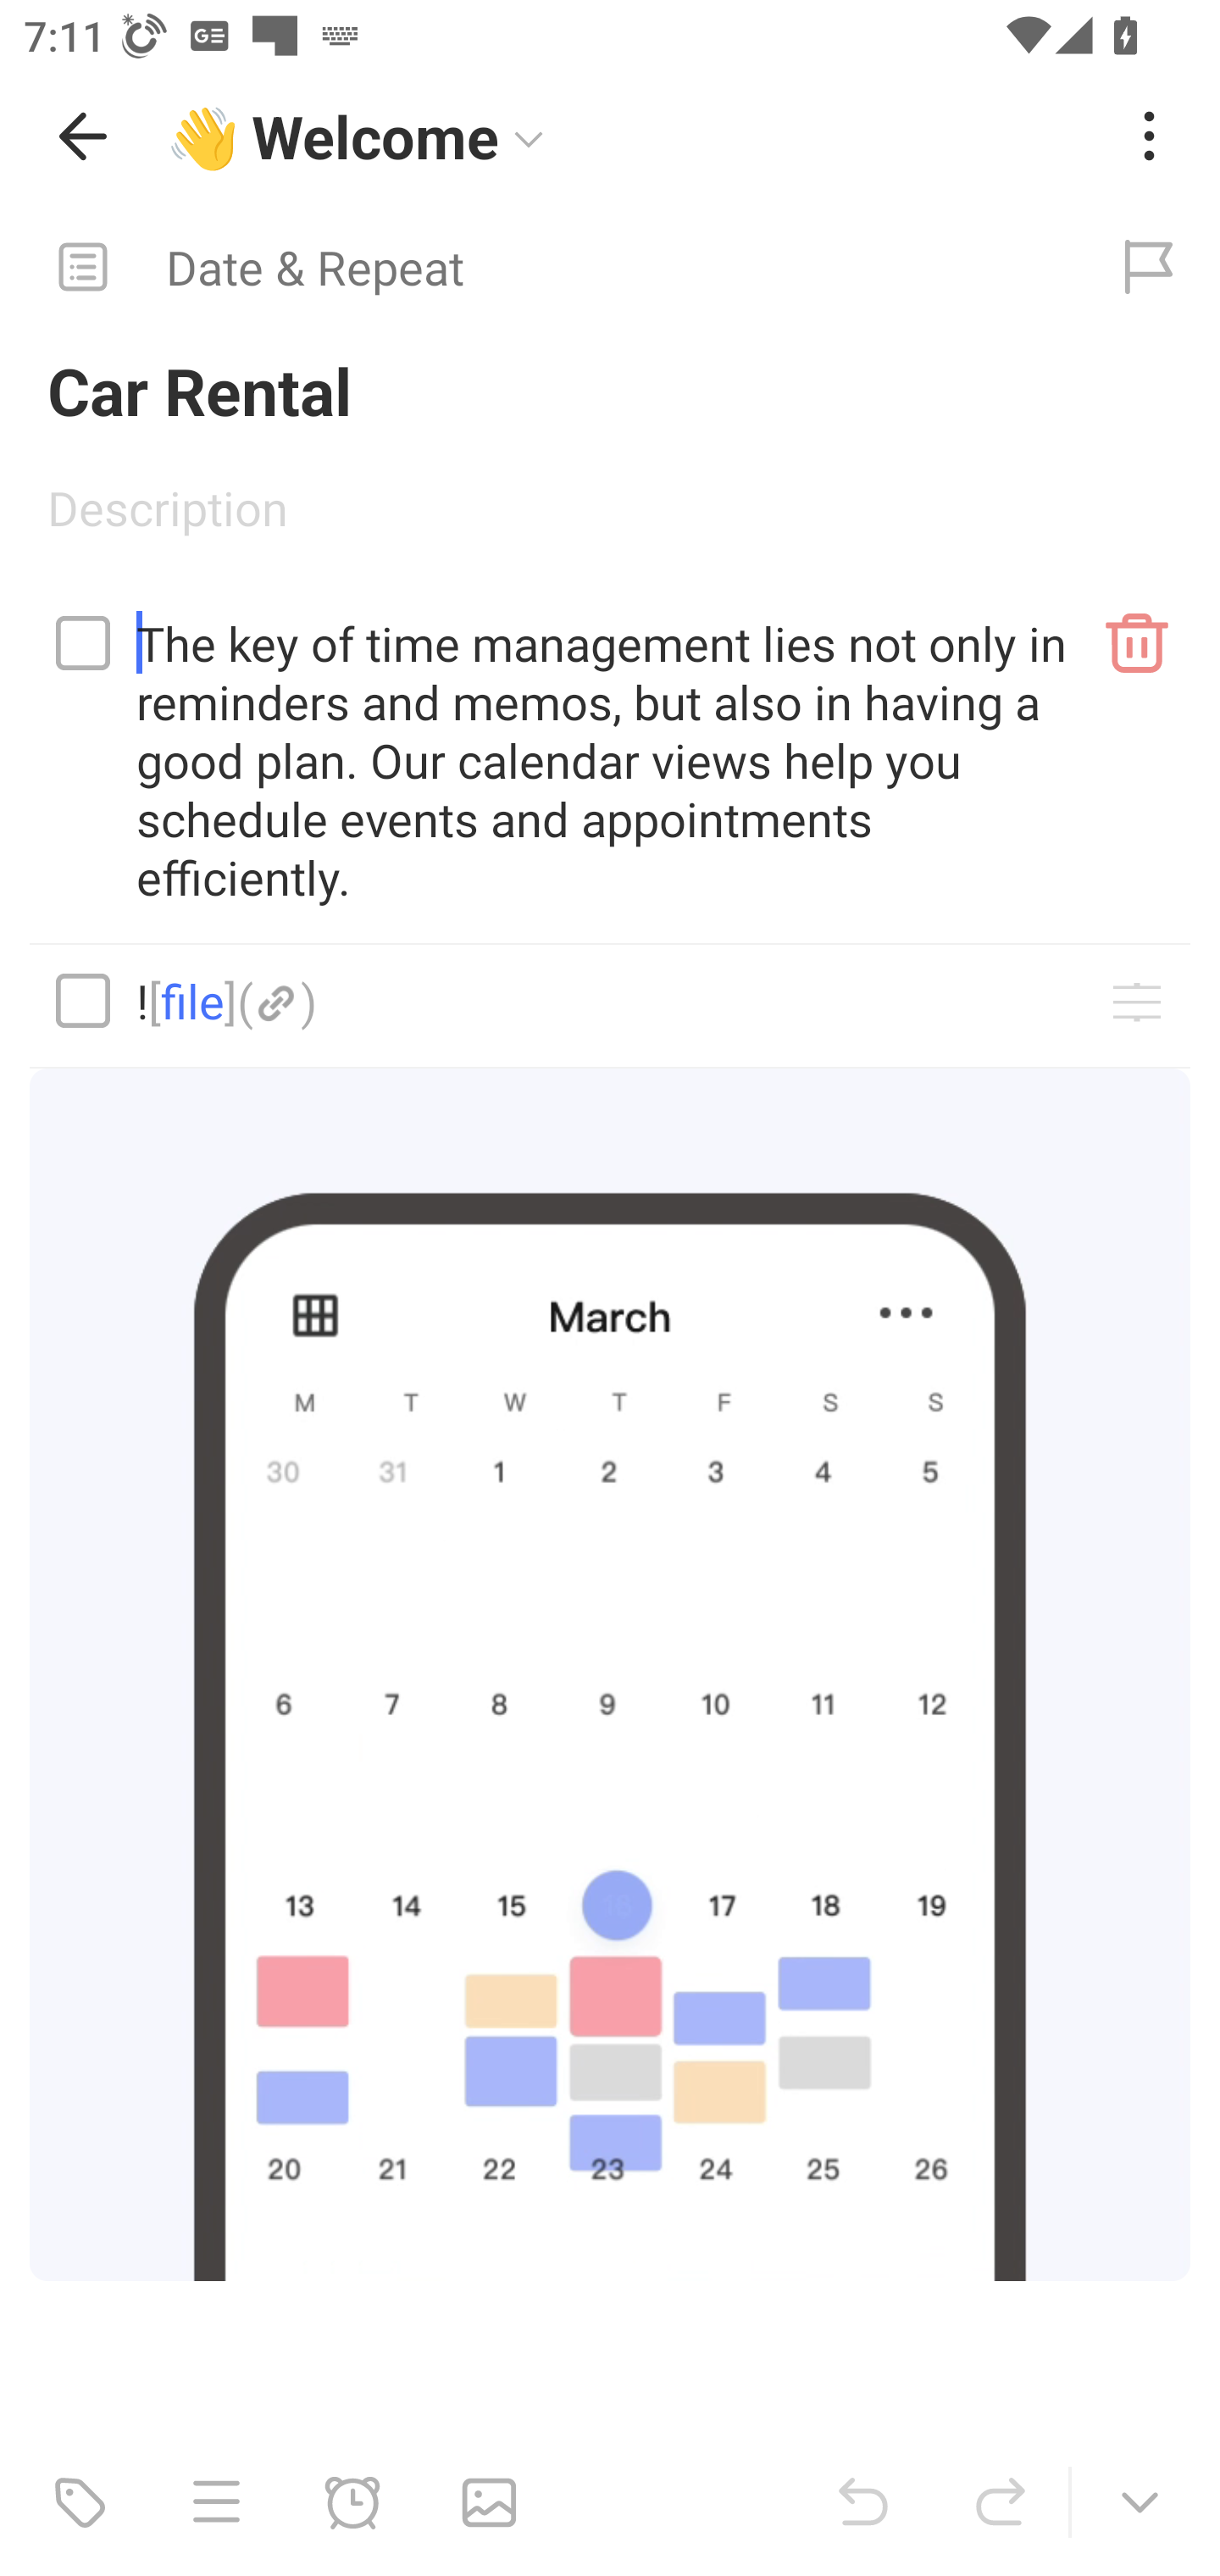 The height and width of the screenshot is (2576, 1220). What do you see at coordinates (630, 136) in the screenshot?
I see `👋 Welcome` at bounding box center [630, 136].